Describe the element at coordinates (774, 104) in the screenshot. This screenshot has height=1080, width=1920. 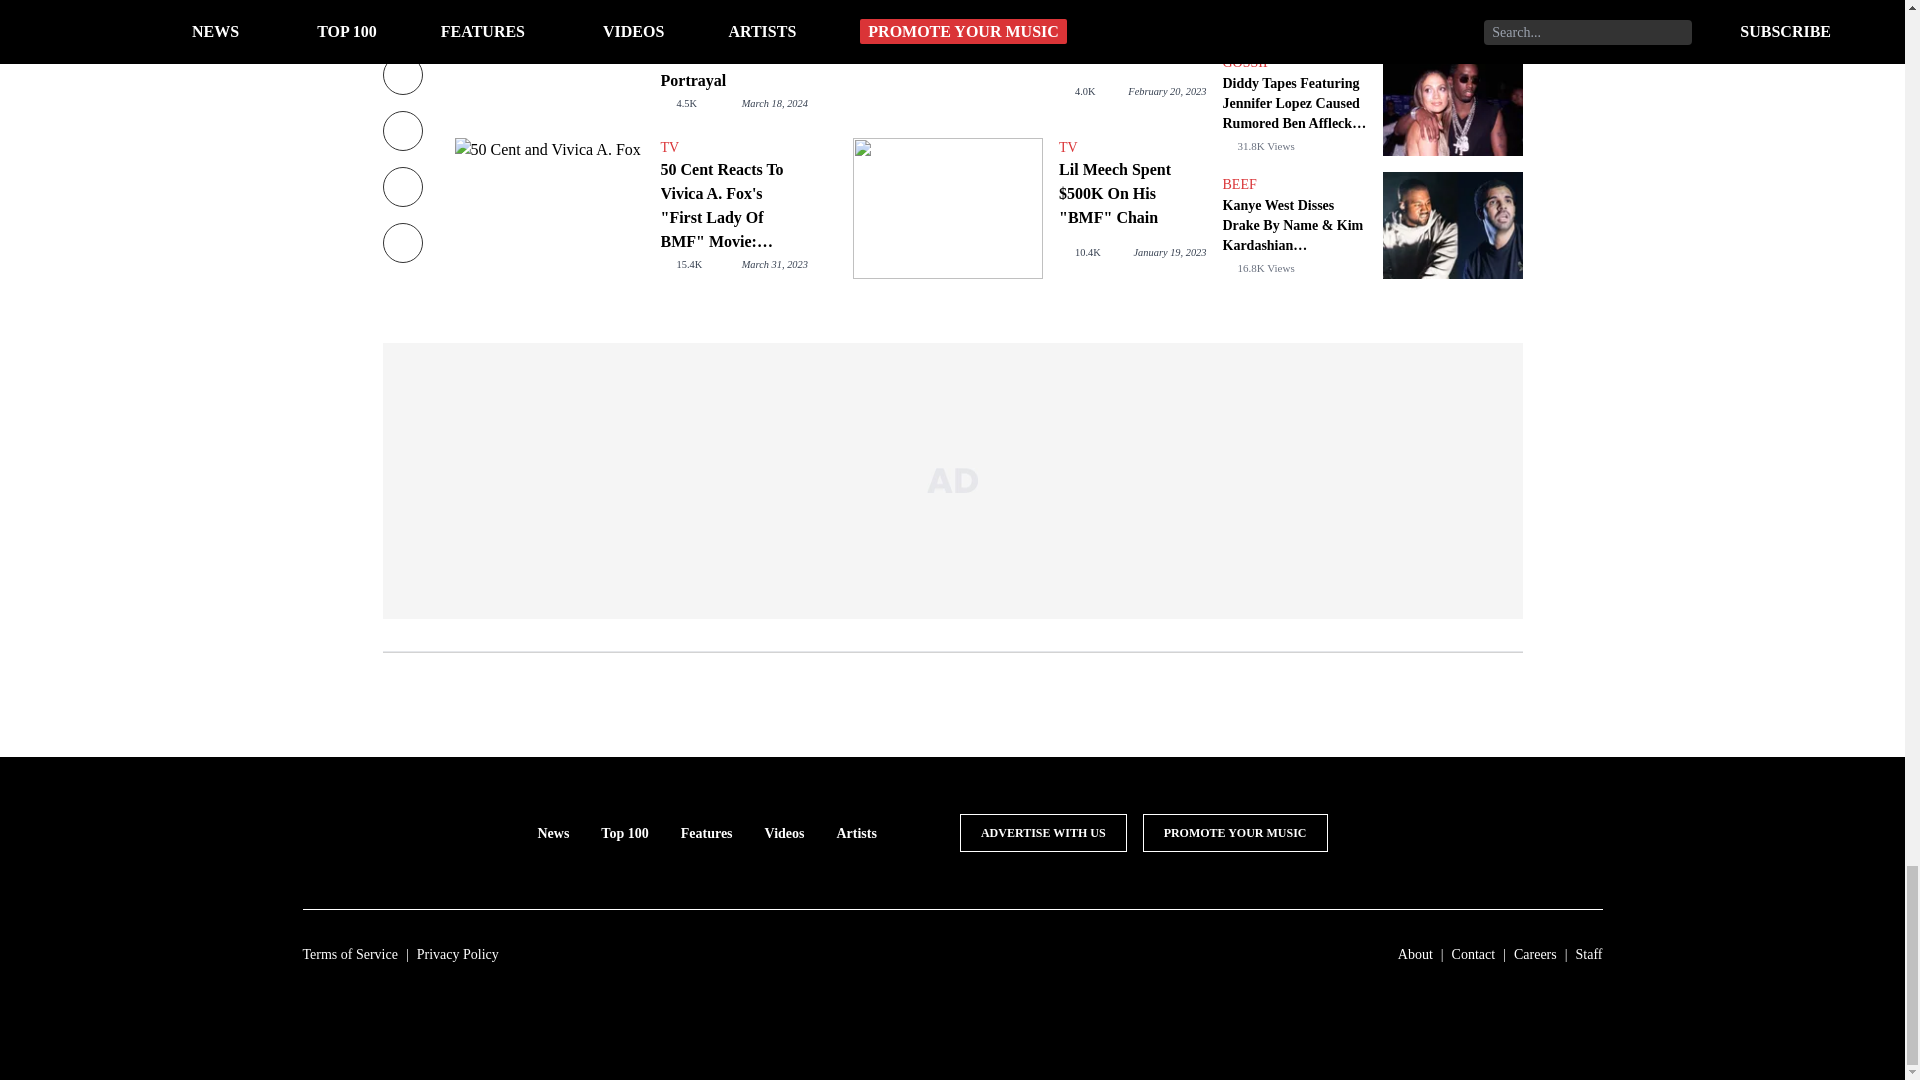
I see `March 18, 2024` at that location.